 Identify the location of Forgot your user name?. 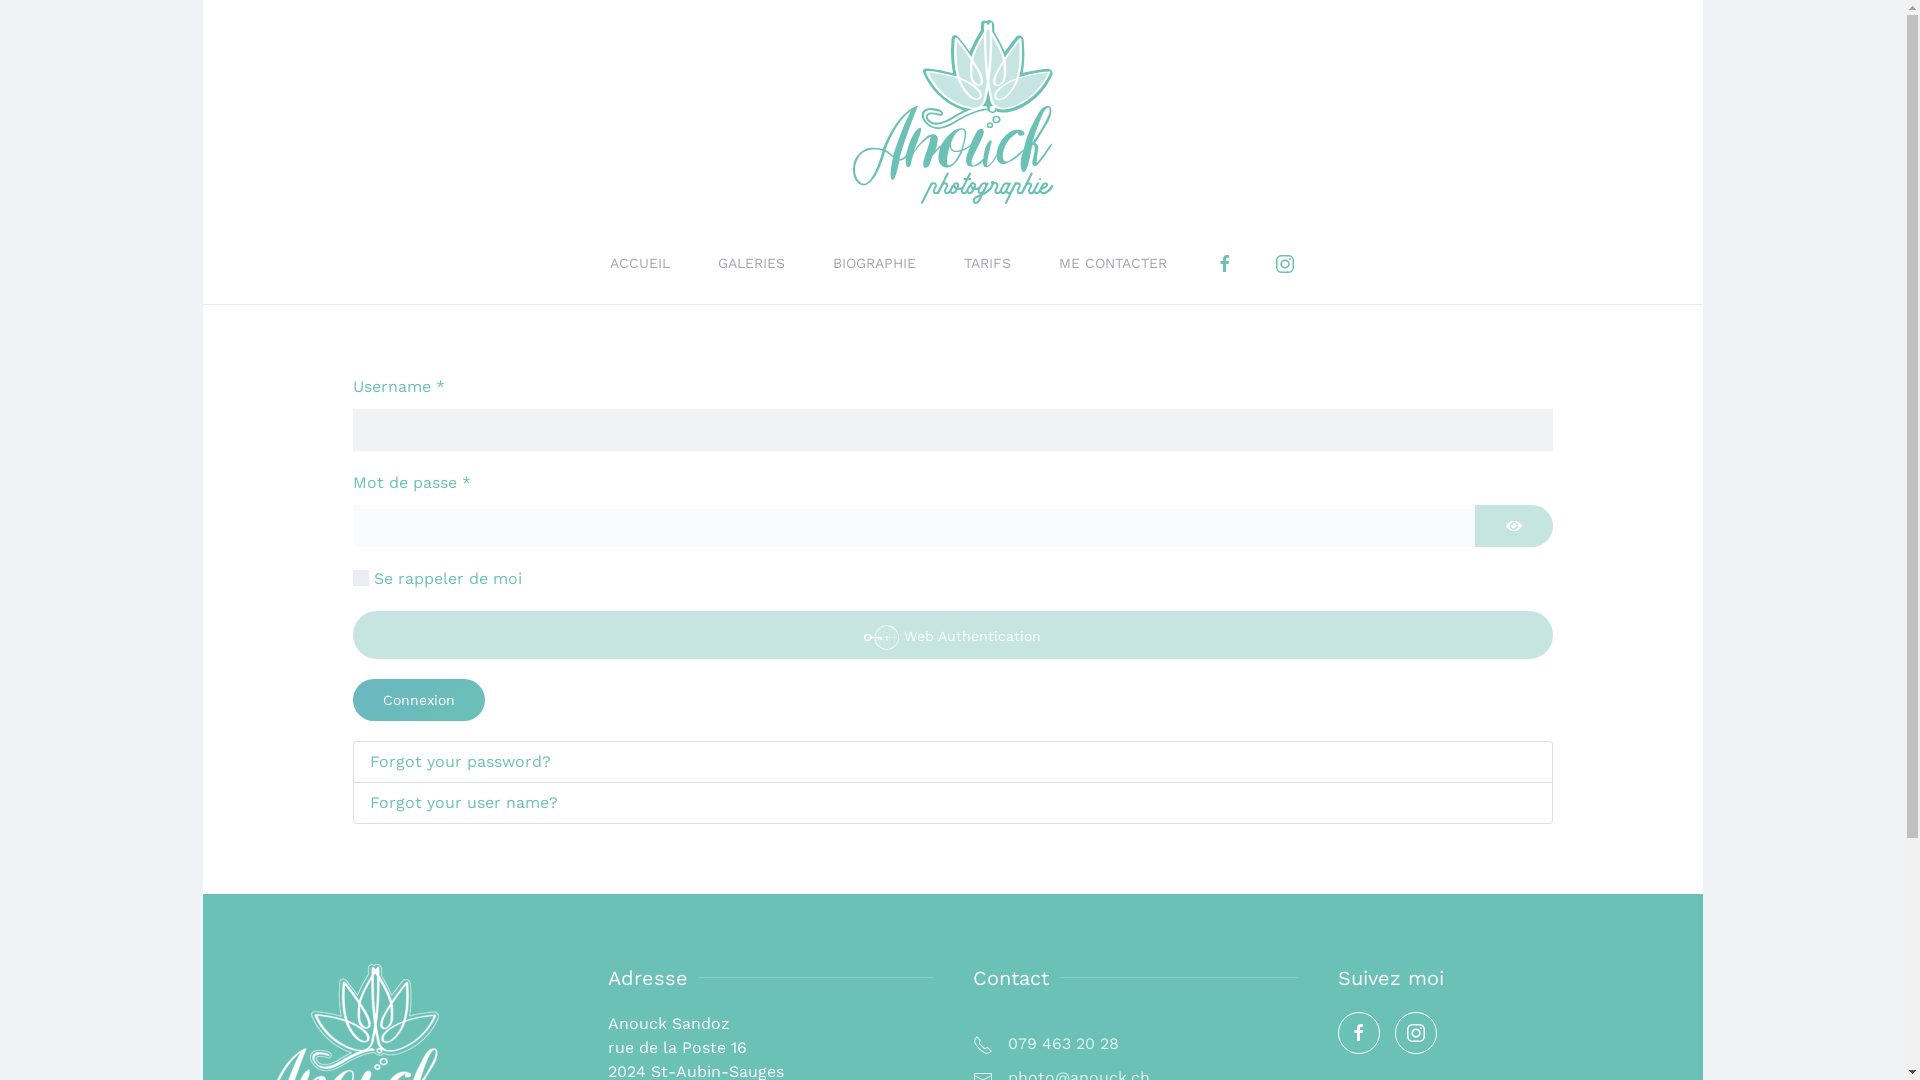
(952, 804).